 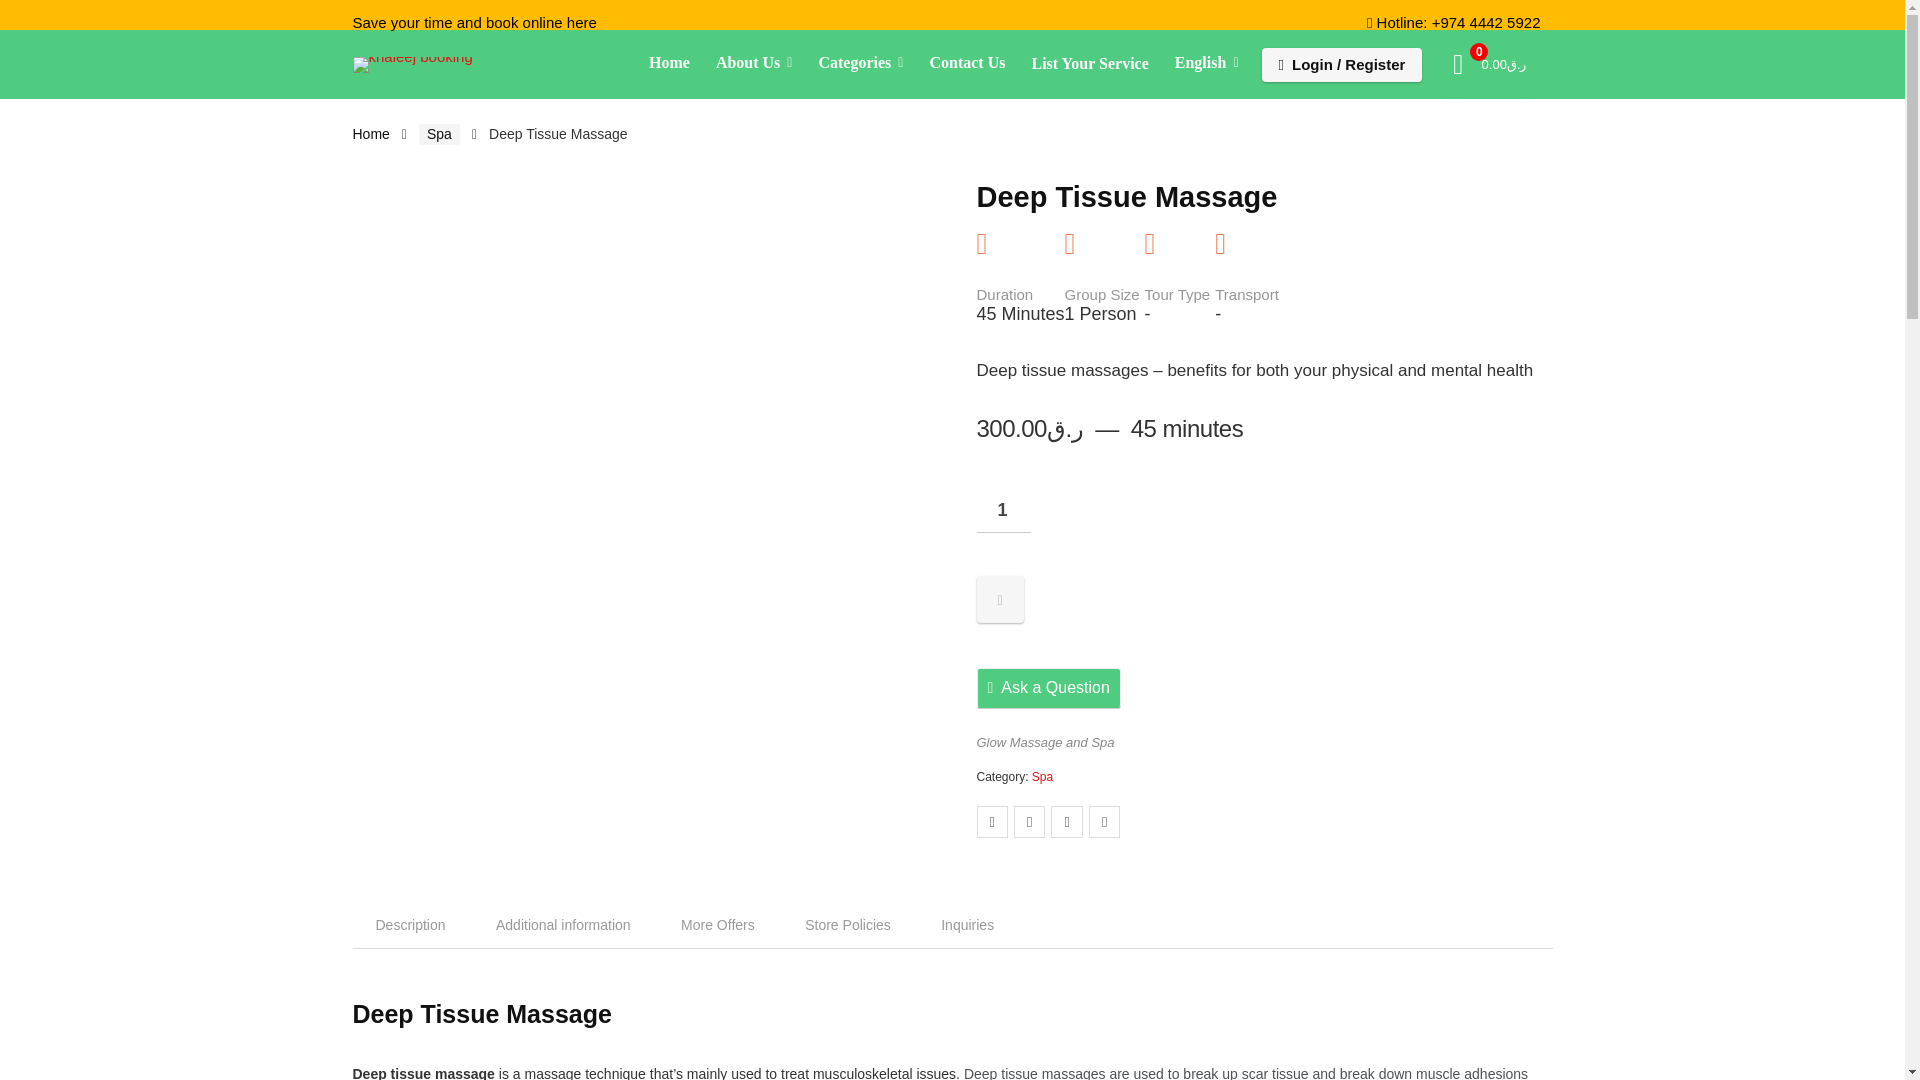 I want to click on Categories, so click(x=860, y=64).